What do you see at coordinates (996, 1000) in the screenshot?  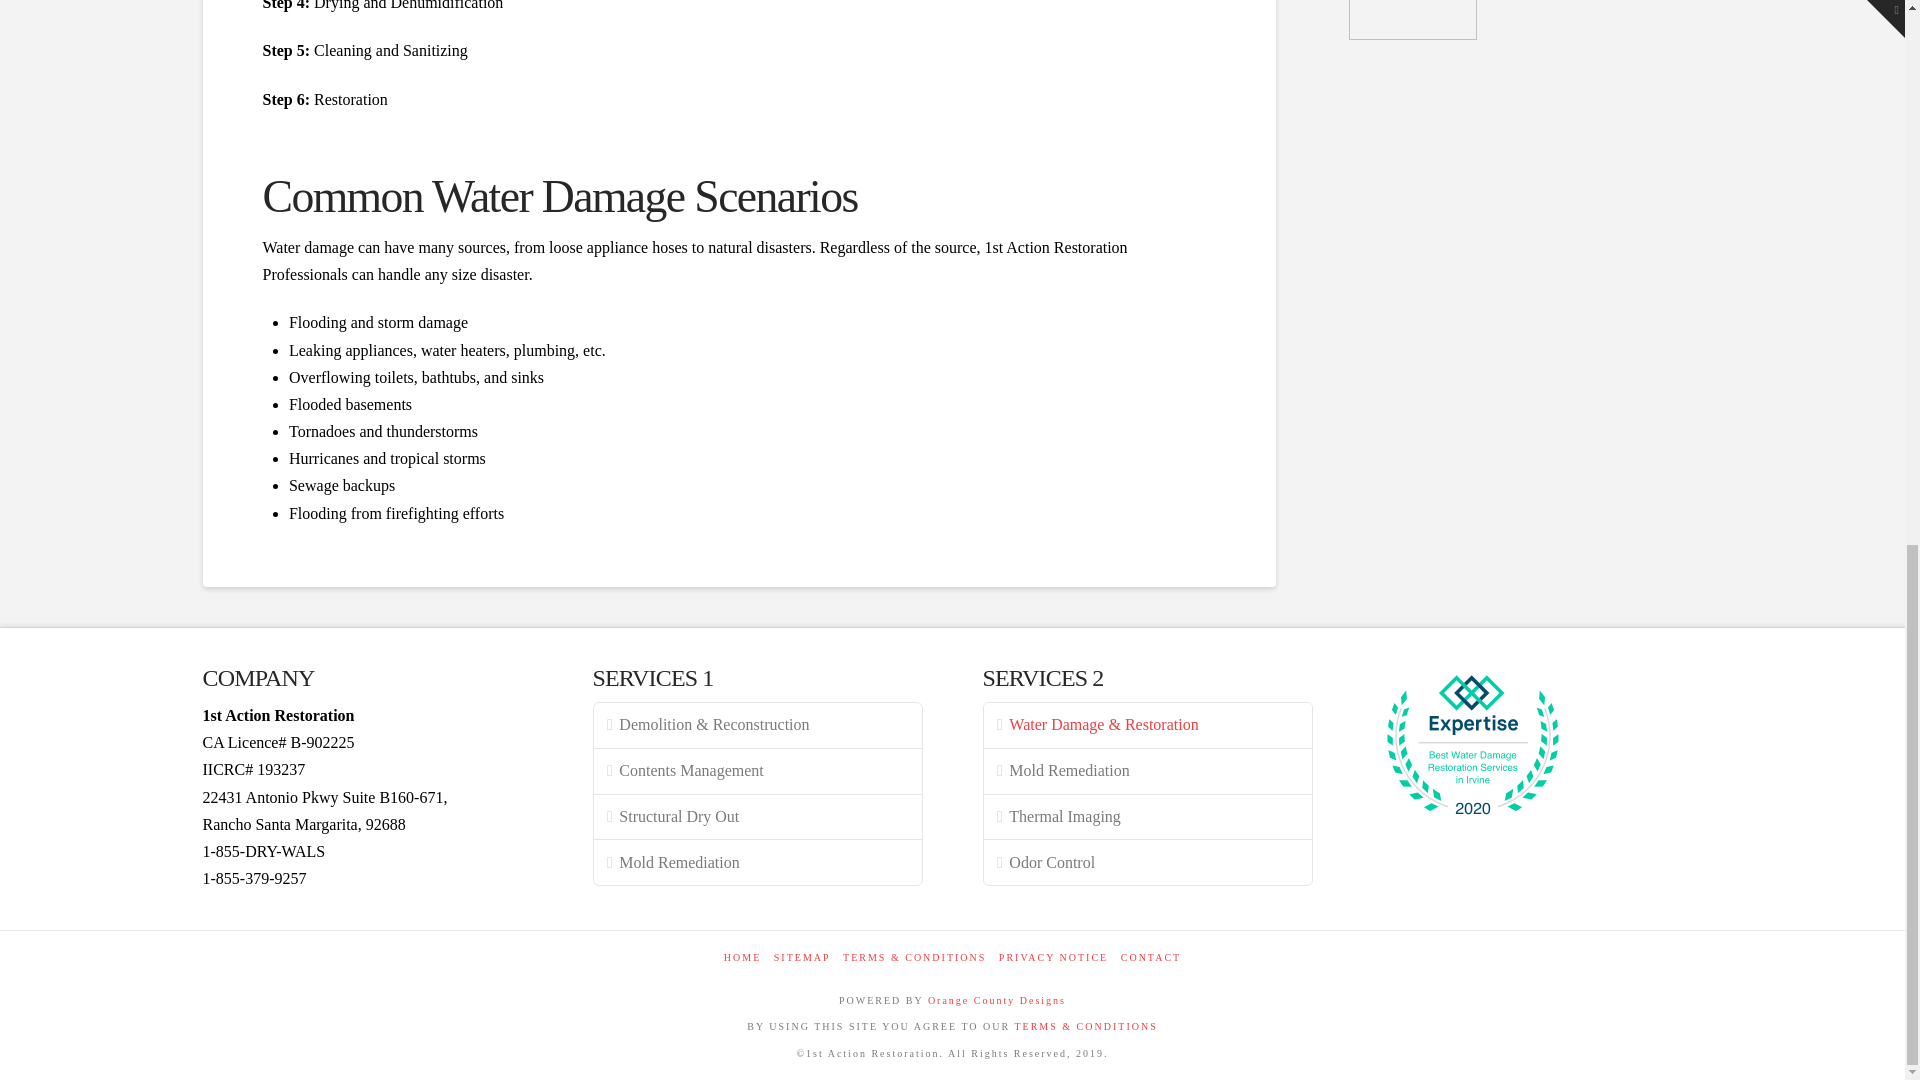 I see `XDESIGN` at bounding box center [996, 1000].